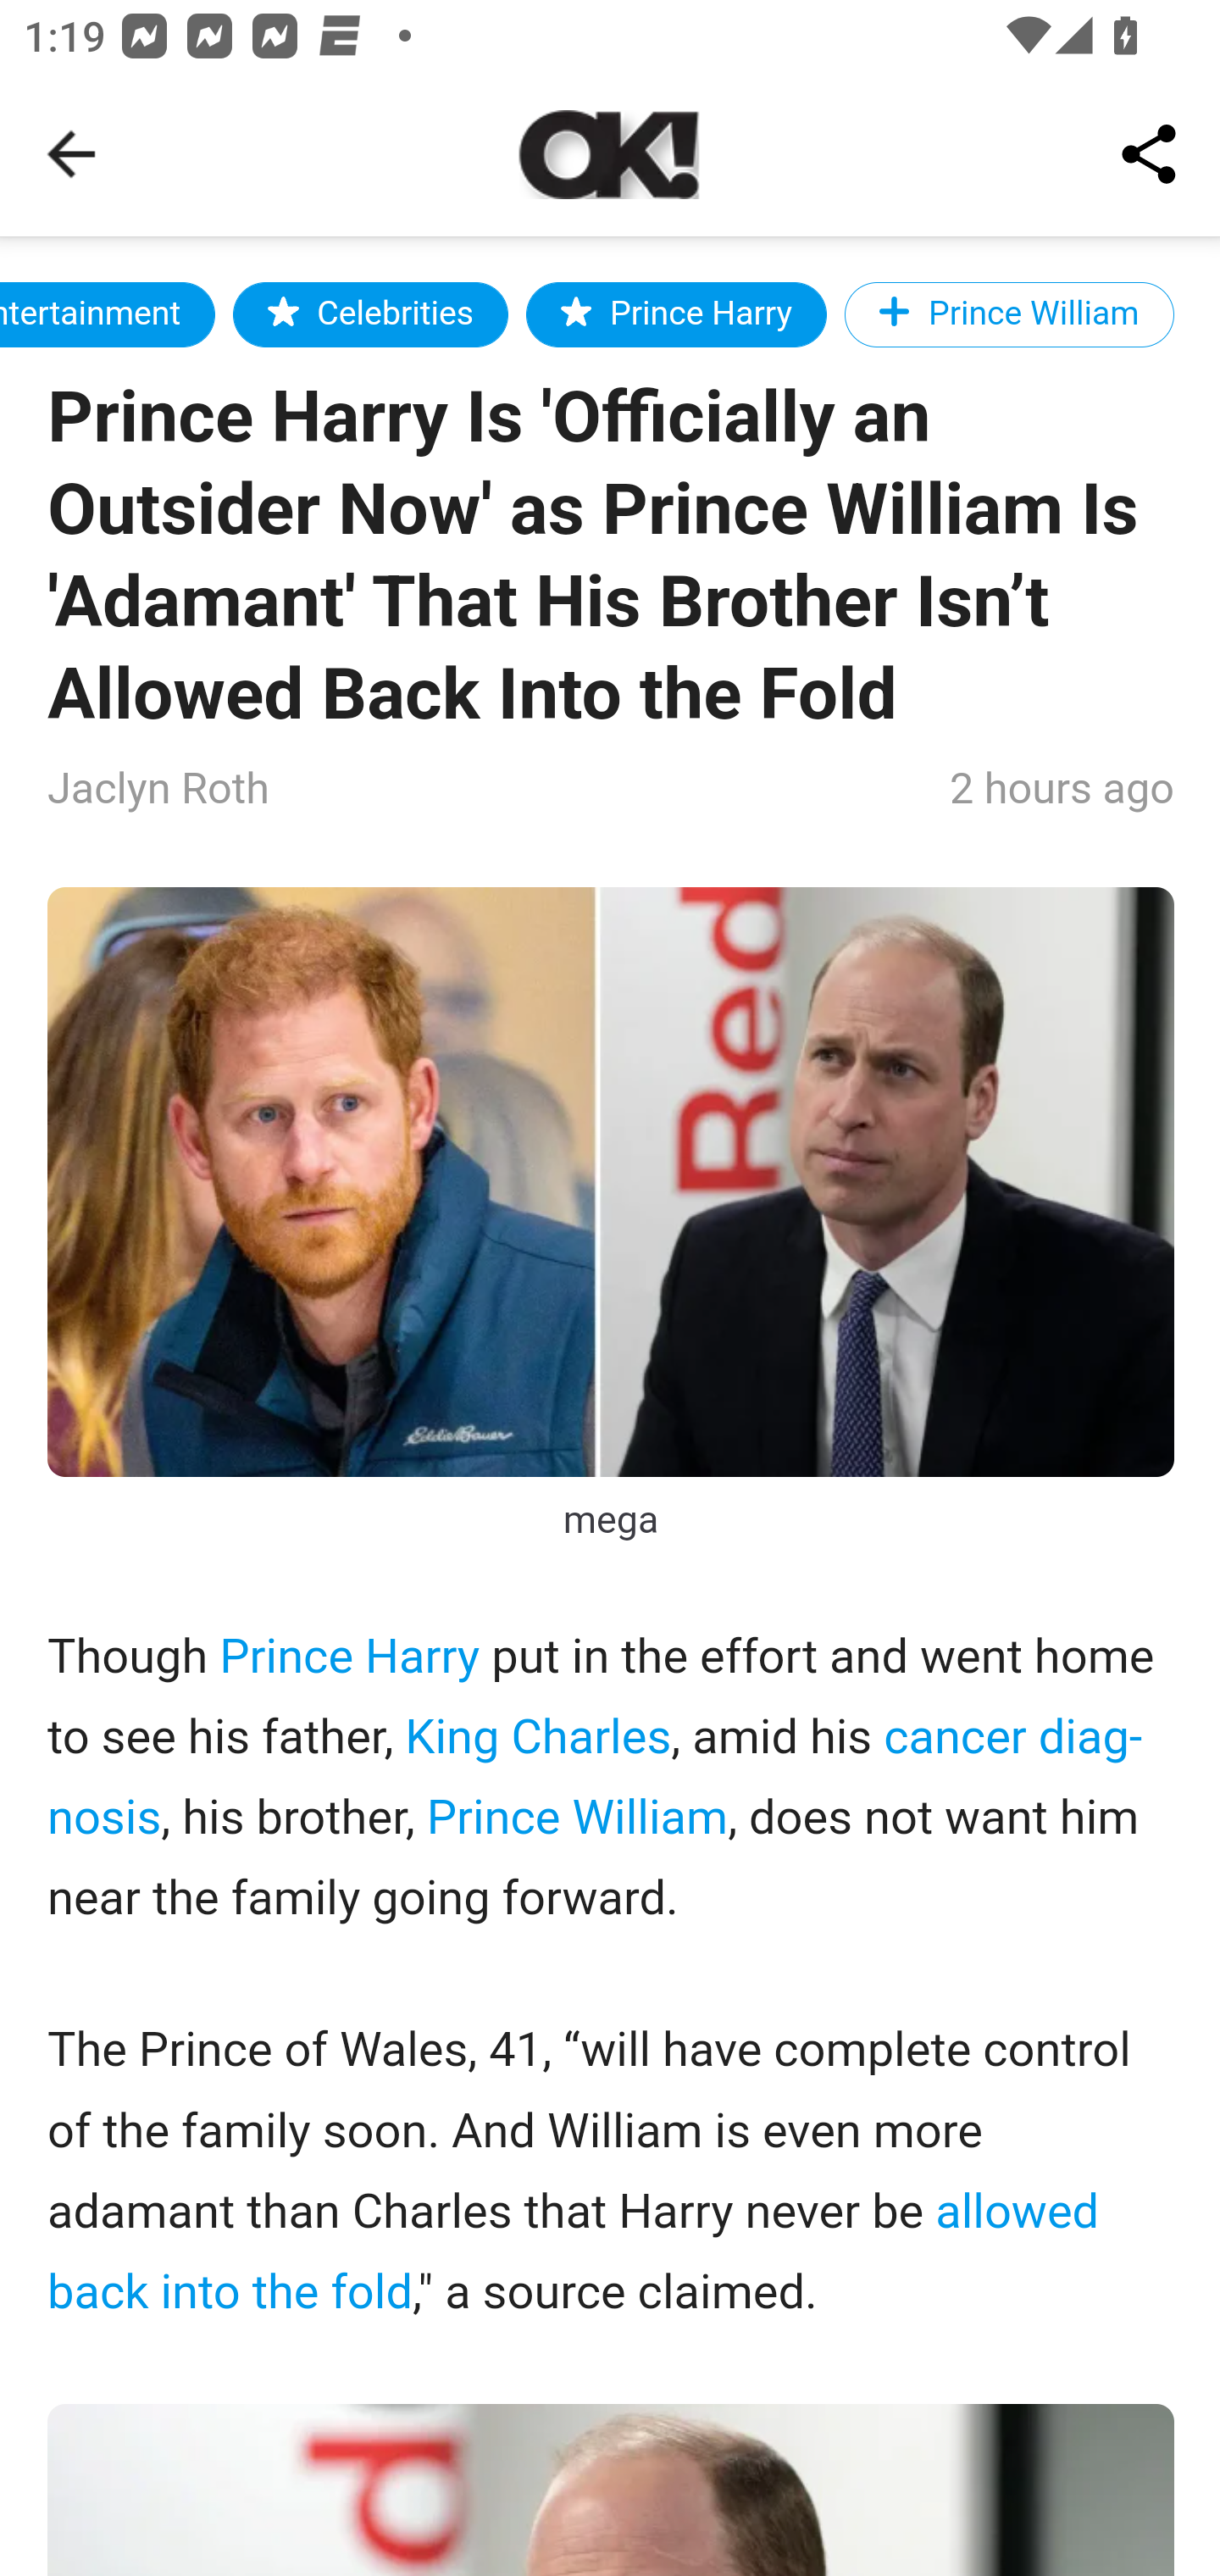 The image size is (1220, 2576). What do you see at coordinates (350, 1659) in the screenshot?
I see `Prince Harry` at bounding box center [350, 1659].